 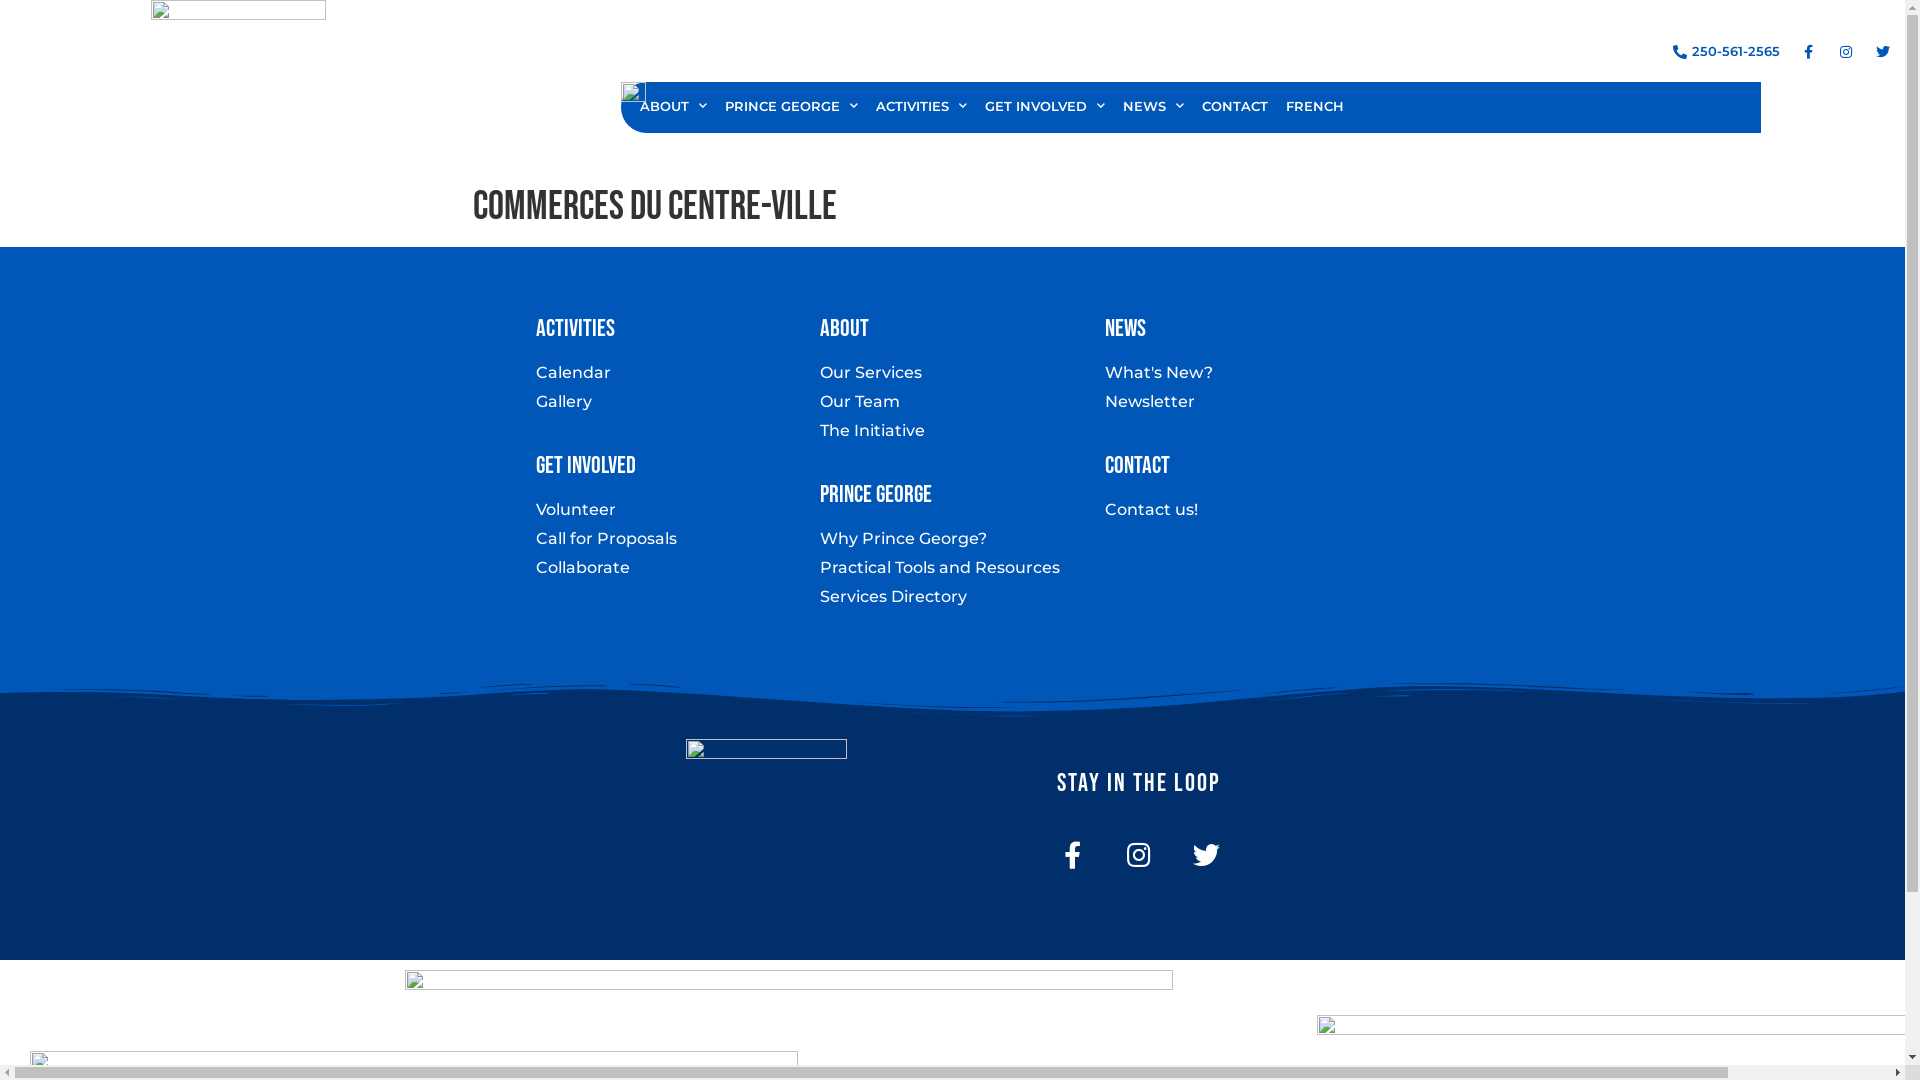 I want to click on FRENCH, so click(x=1315, y=106).